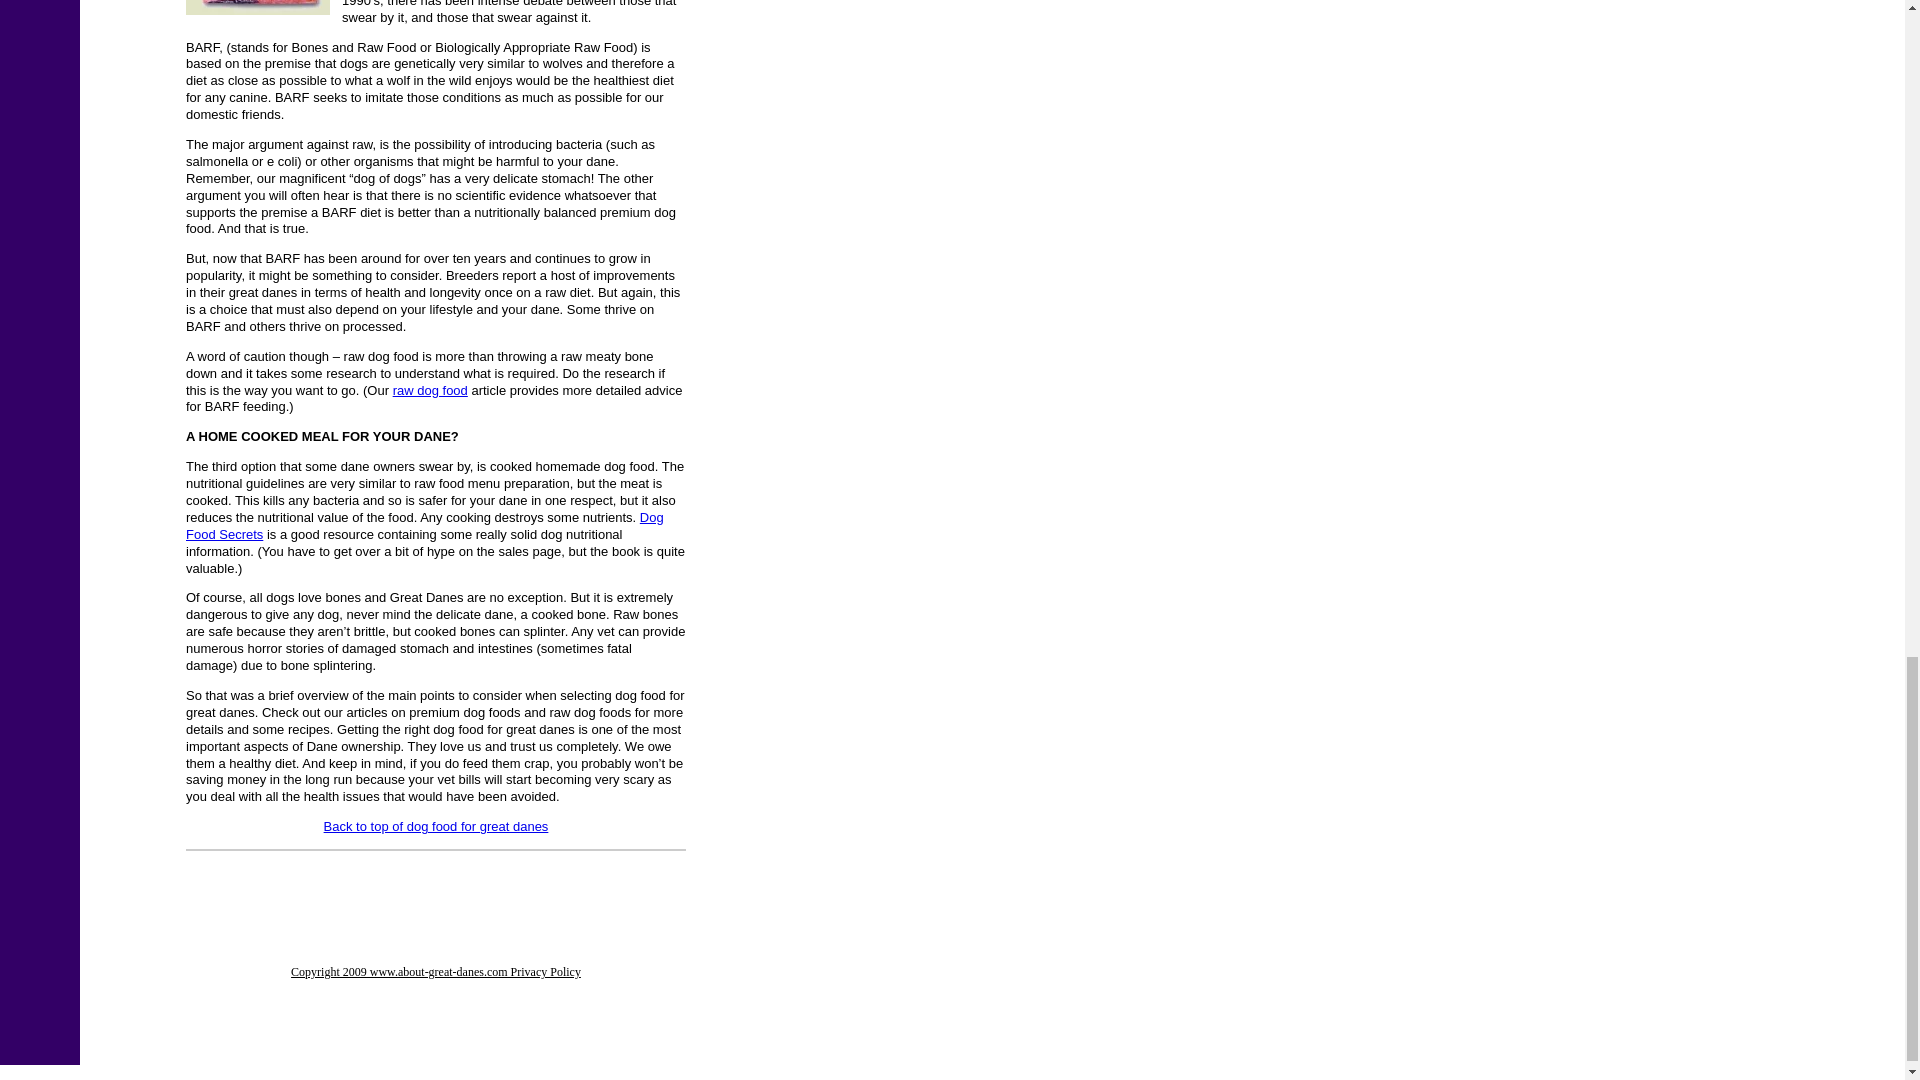 Image resolution: width=1920 pixels, height=1080 pixels. I want to click on Copyright 2009 www.about-great-danes.com Privacy Policy, so click(436, 986).